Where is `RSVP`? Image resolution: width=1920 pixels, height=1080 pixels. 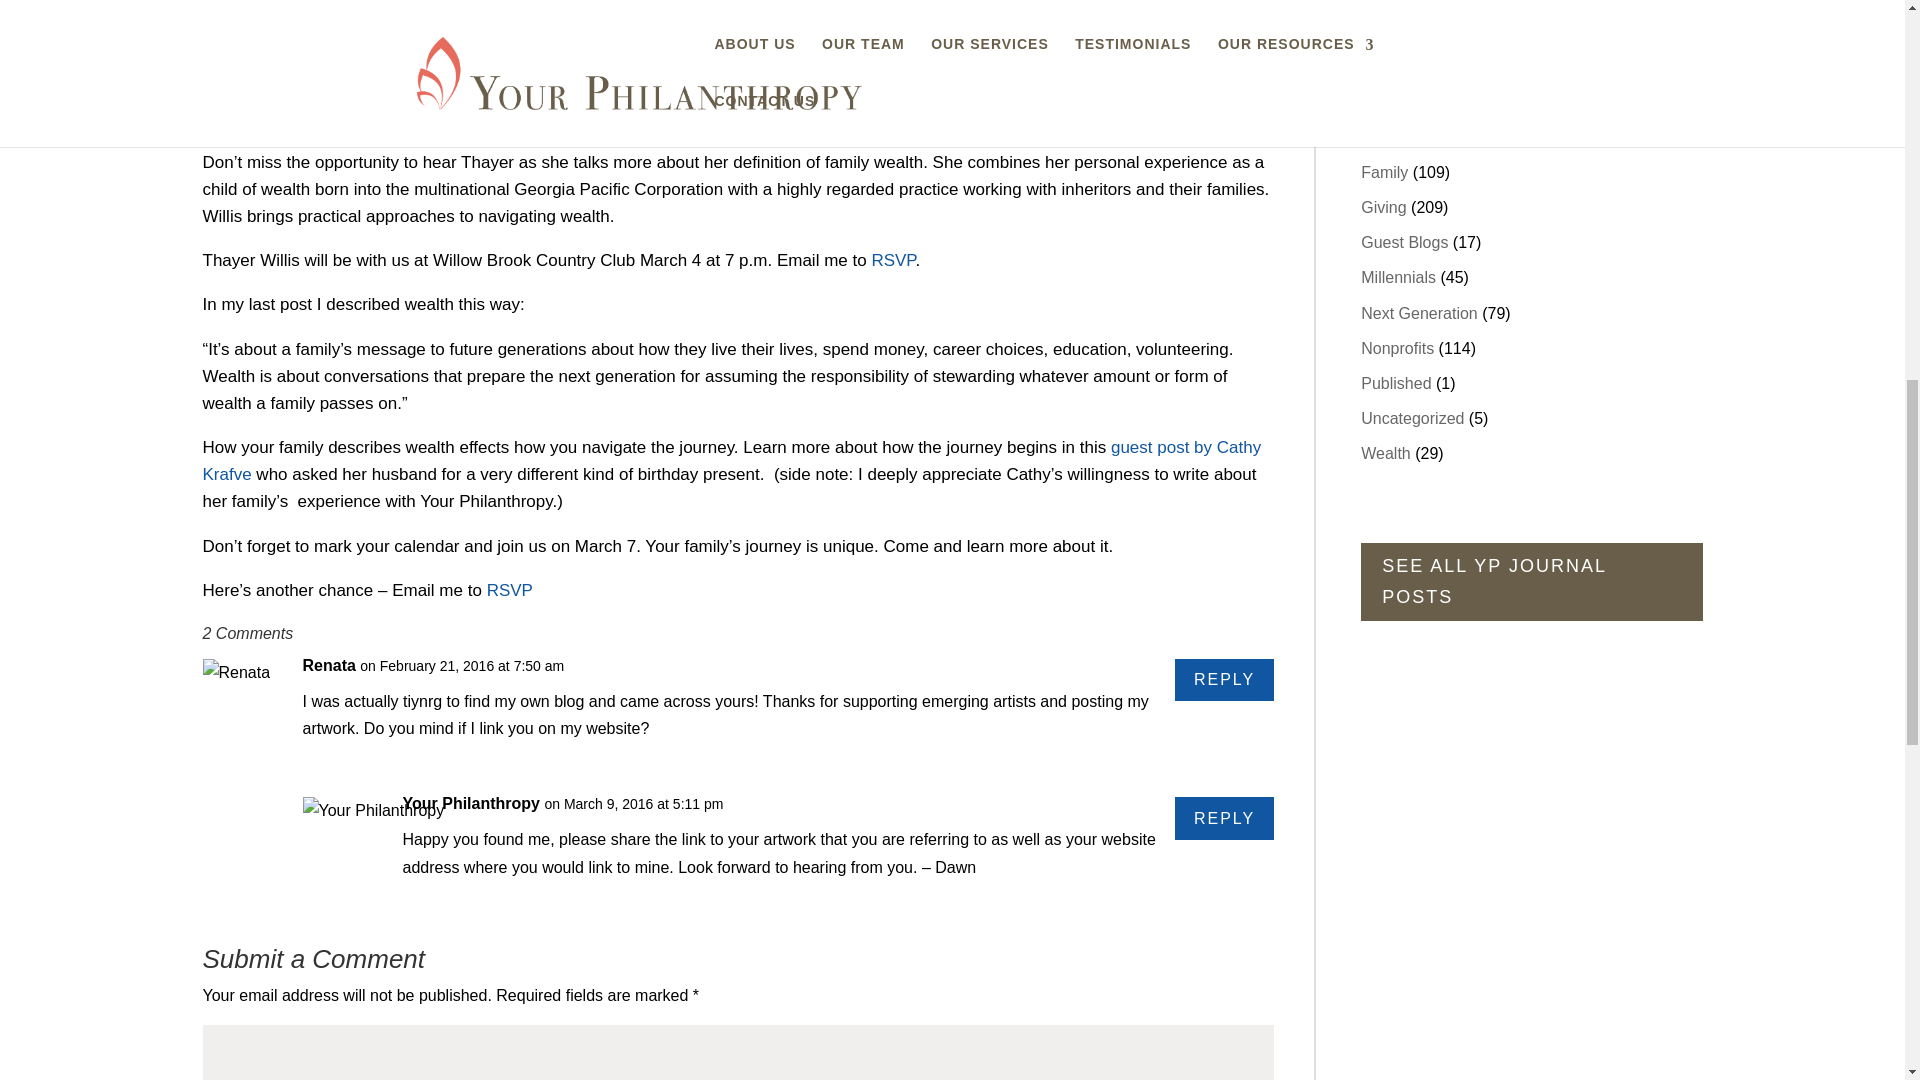
RSVP is located at coordinates (893, 260).